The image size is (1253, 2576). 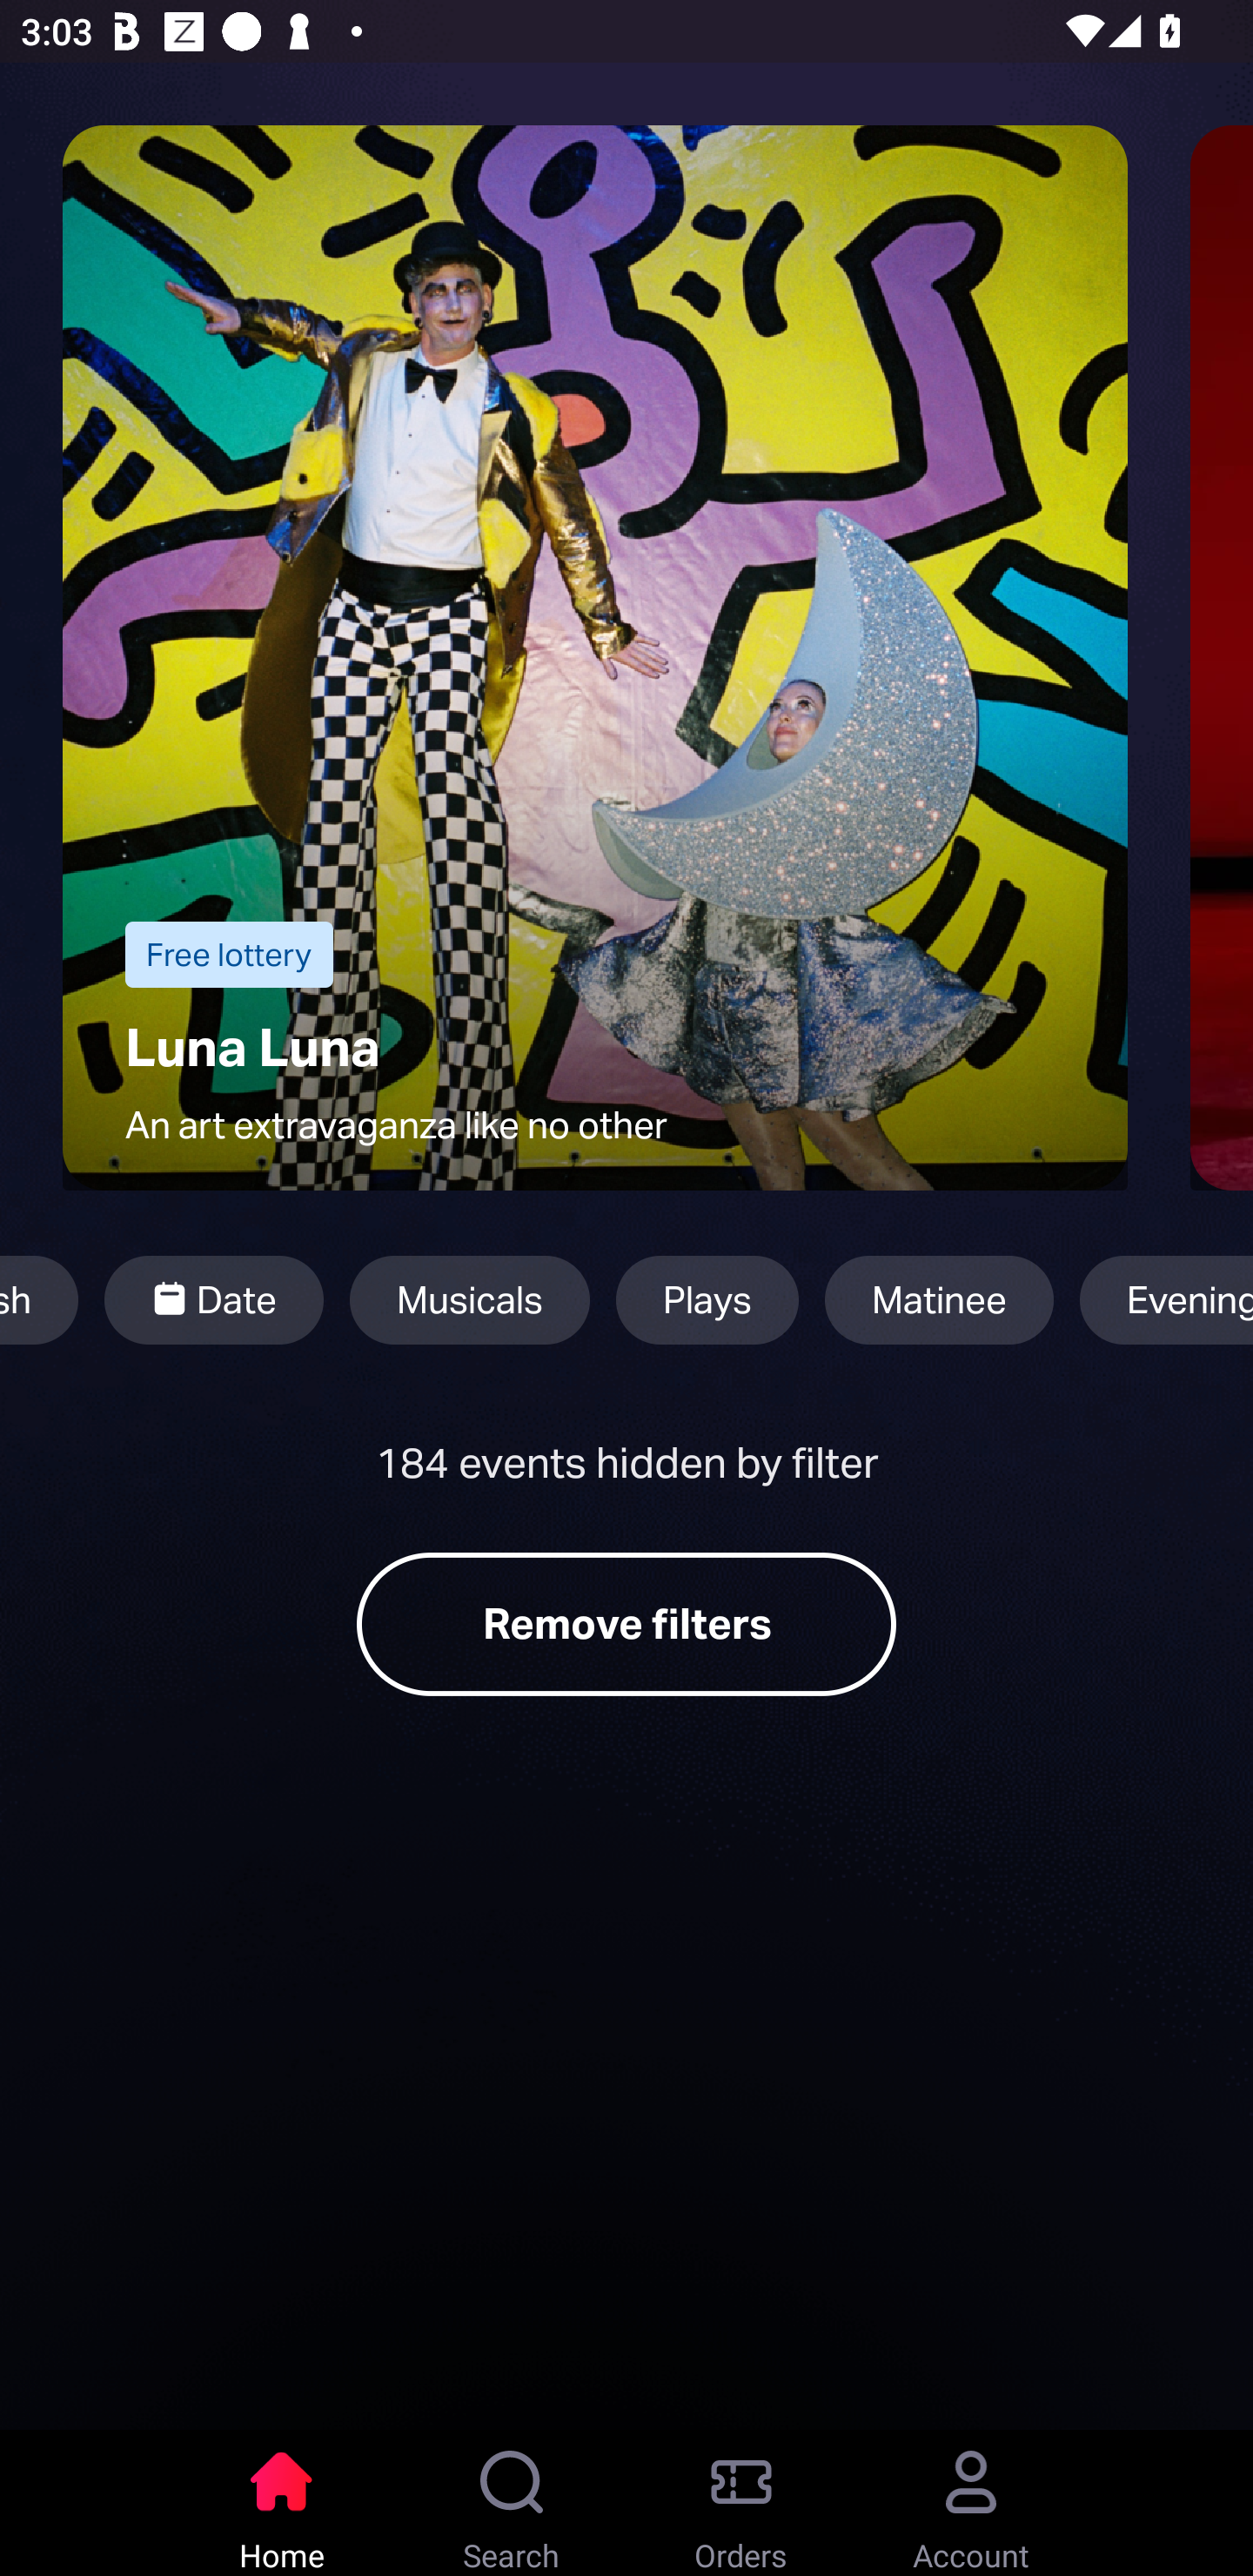 I want to click on Remove filters, so click(x=626, y=1624).